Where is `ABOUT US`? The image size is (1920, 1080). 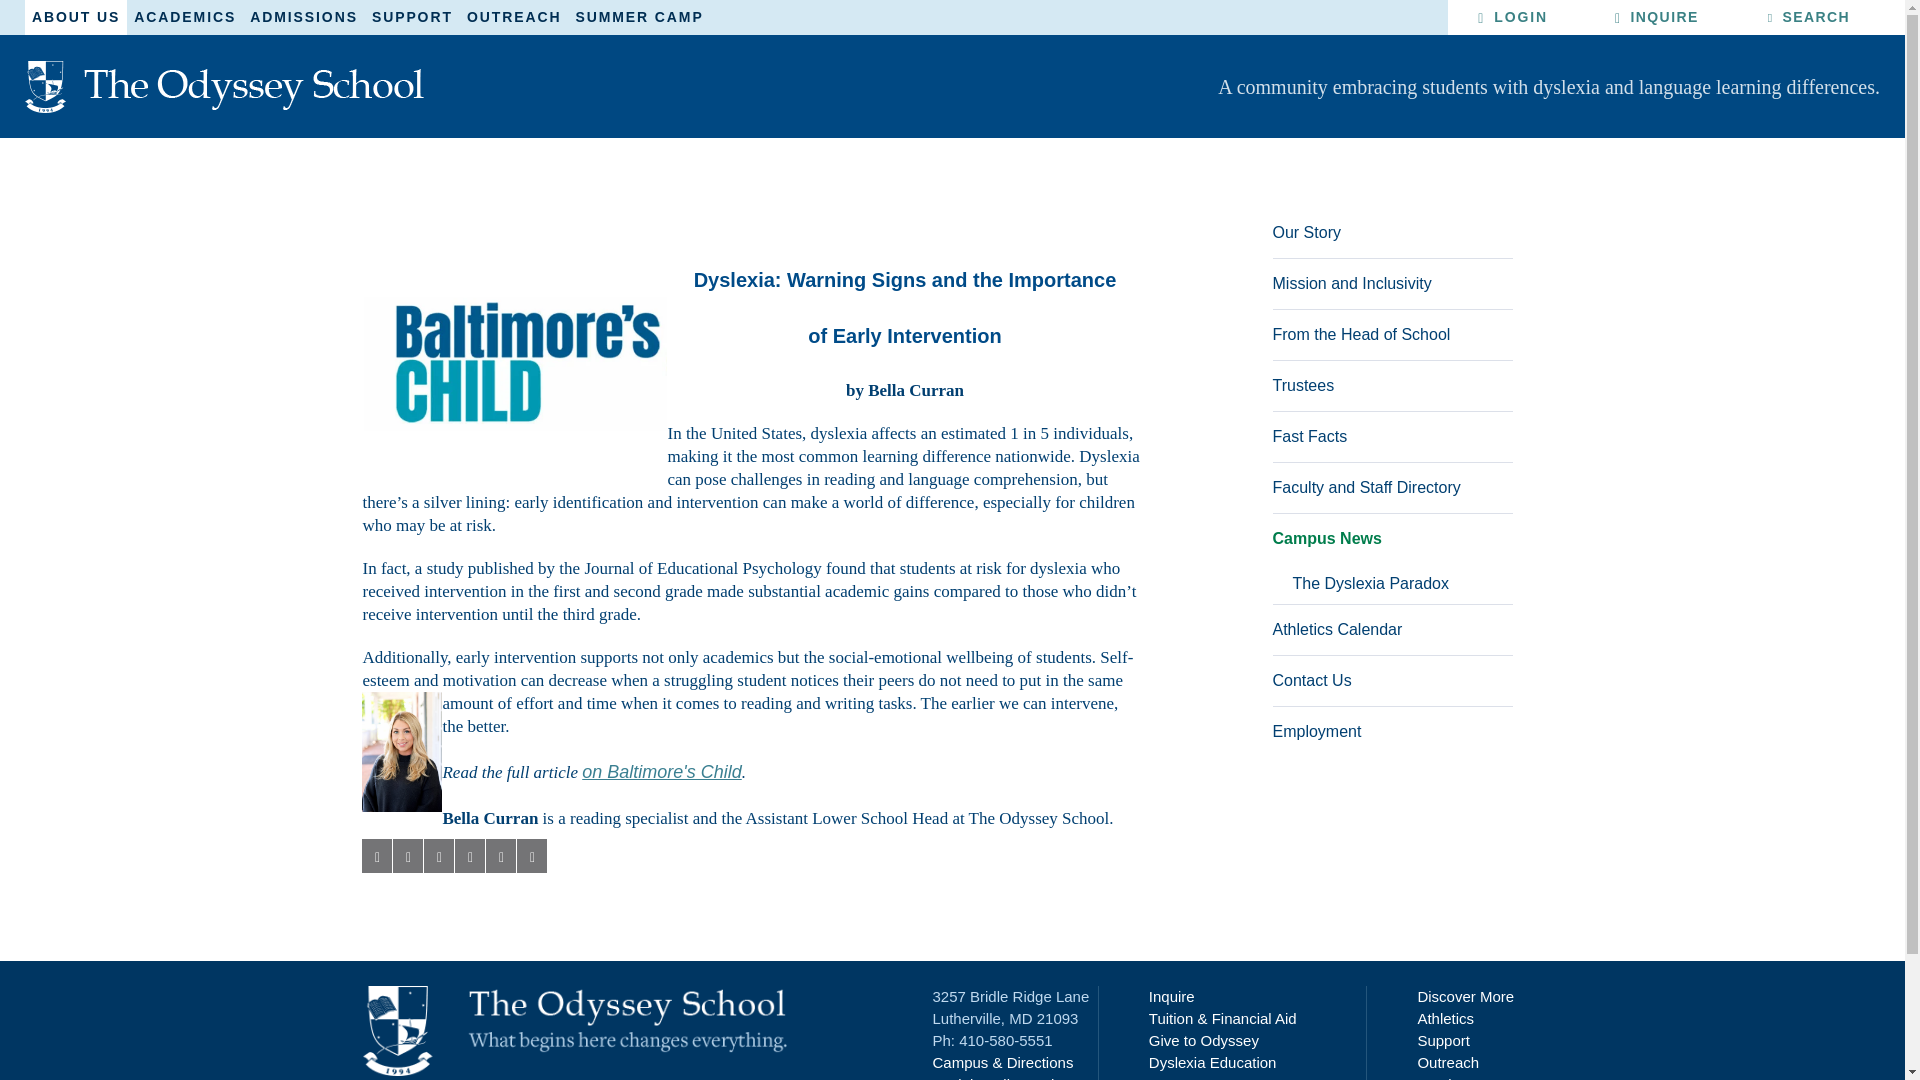
ABOUT US is located at coordinates (75, 17).